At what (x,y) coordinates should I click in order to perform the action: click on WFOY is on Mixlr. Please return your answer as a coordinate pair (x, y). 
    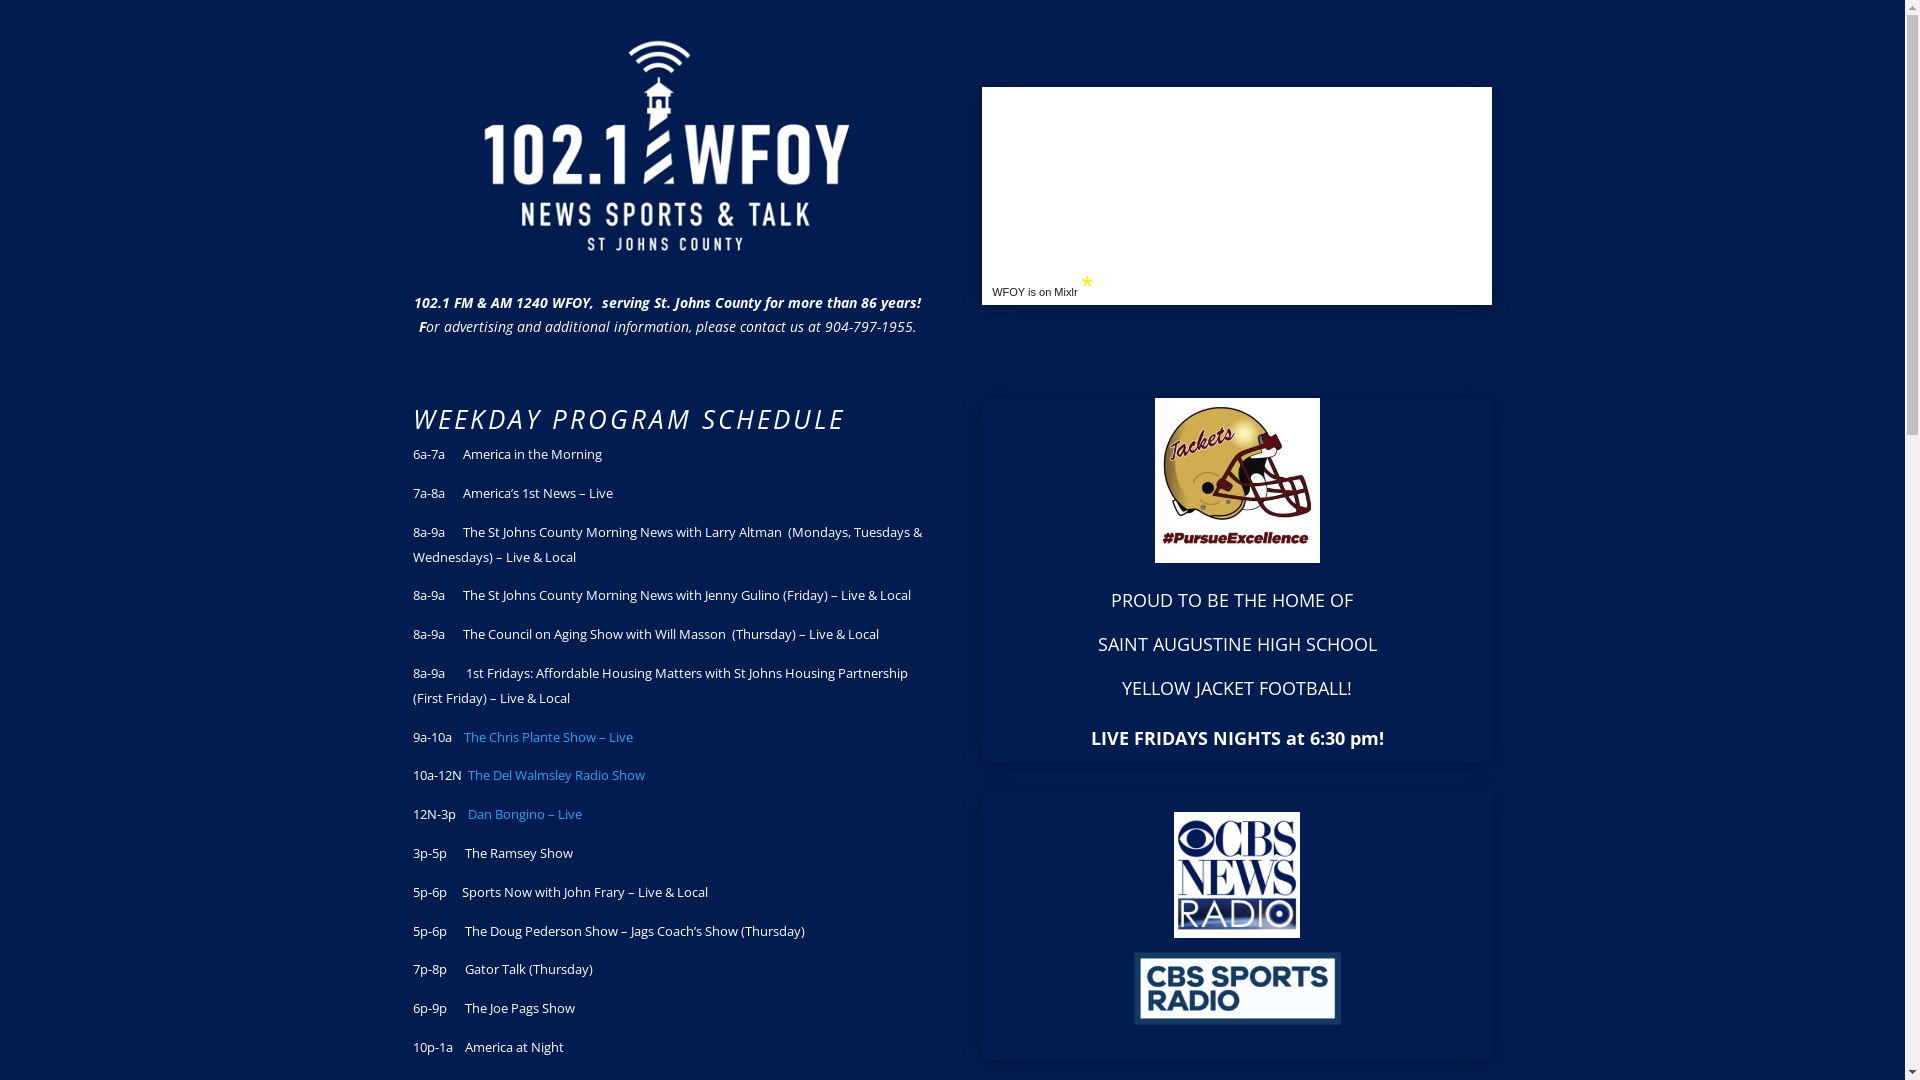
    Looking at the image, I should click on (1034, 292).